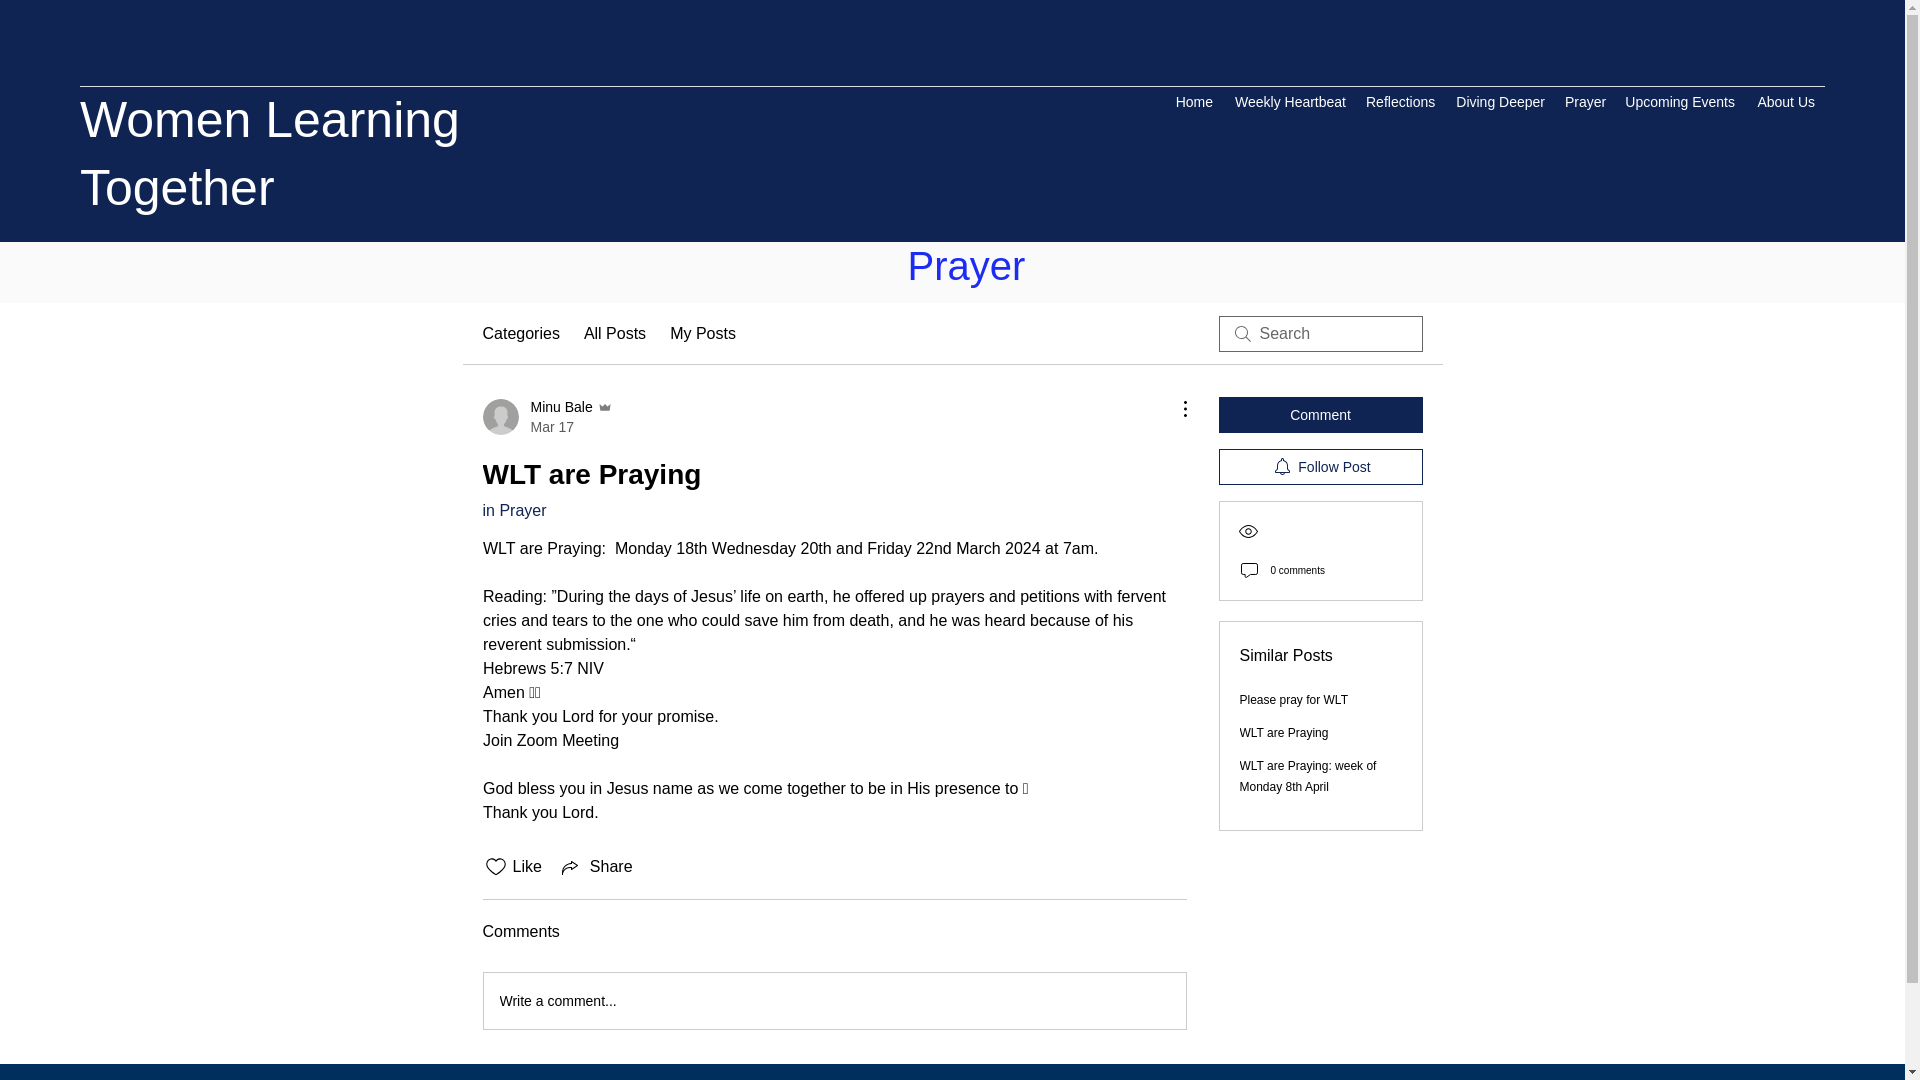  I want to click on WLT are Praying: week of Monday 8th April, so click(1308, 776).